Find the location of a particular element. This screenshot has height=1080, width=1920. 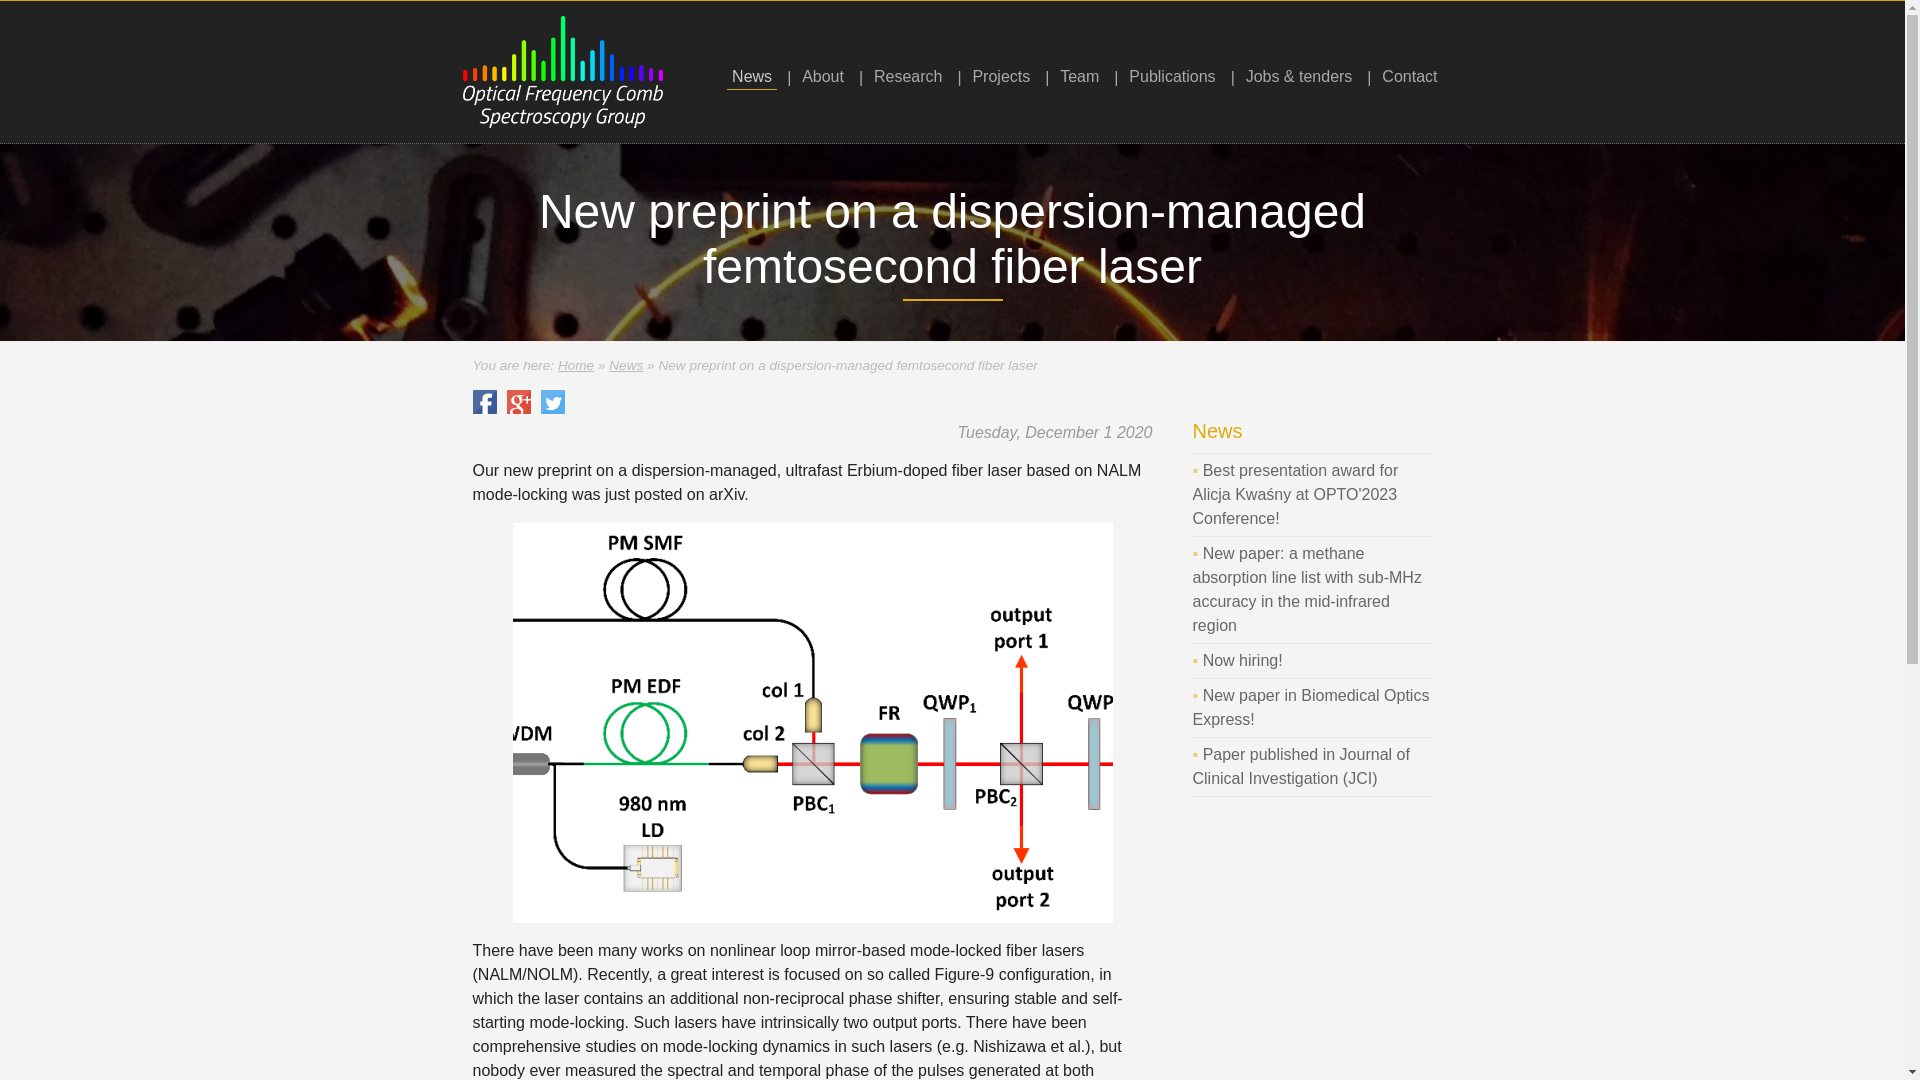

Research is located at coordinates (908, 76).